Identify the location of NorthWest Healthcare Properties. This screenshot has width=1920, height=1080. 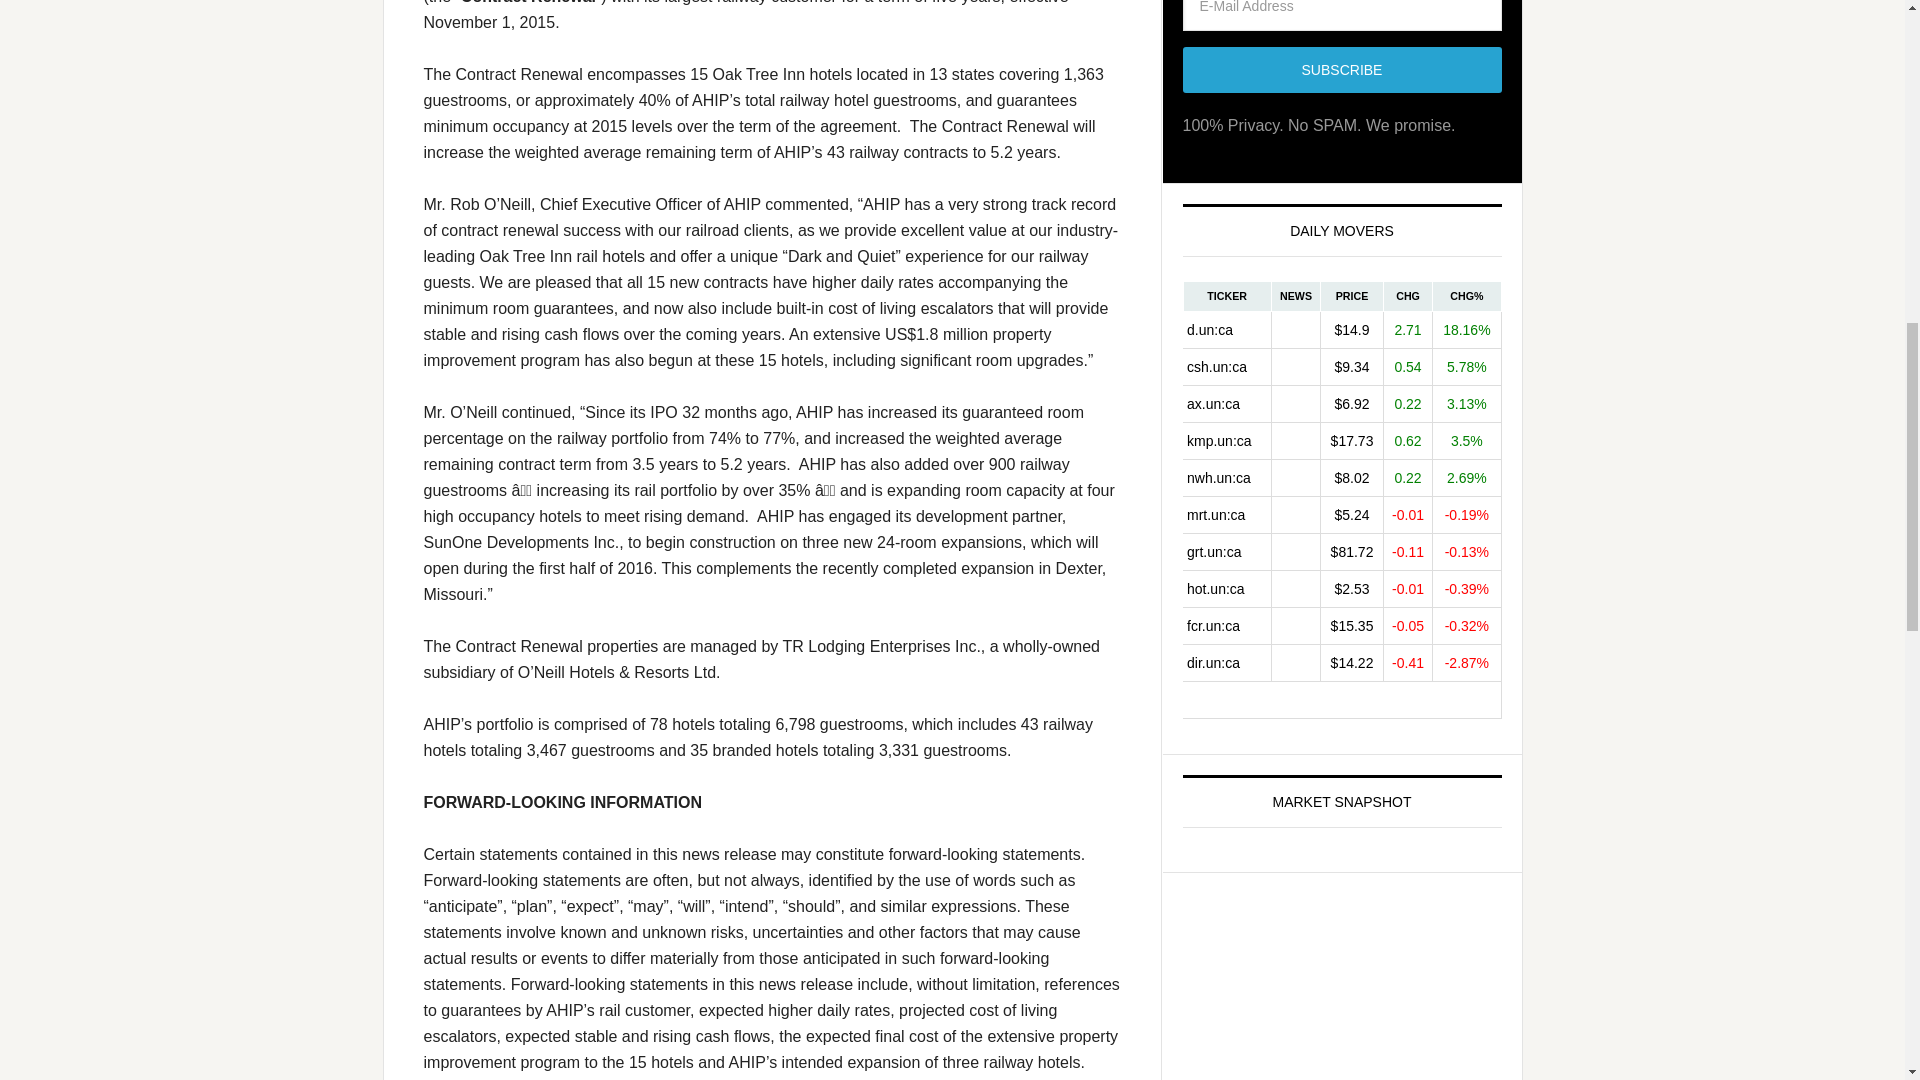
(1226, 477).